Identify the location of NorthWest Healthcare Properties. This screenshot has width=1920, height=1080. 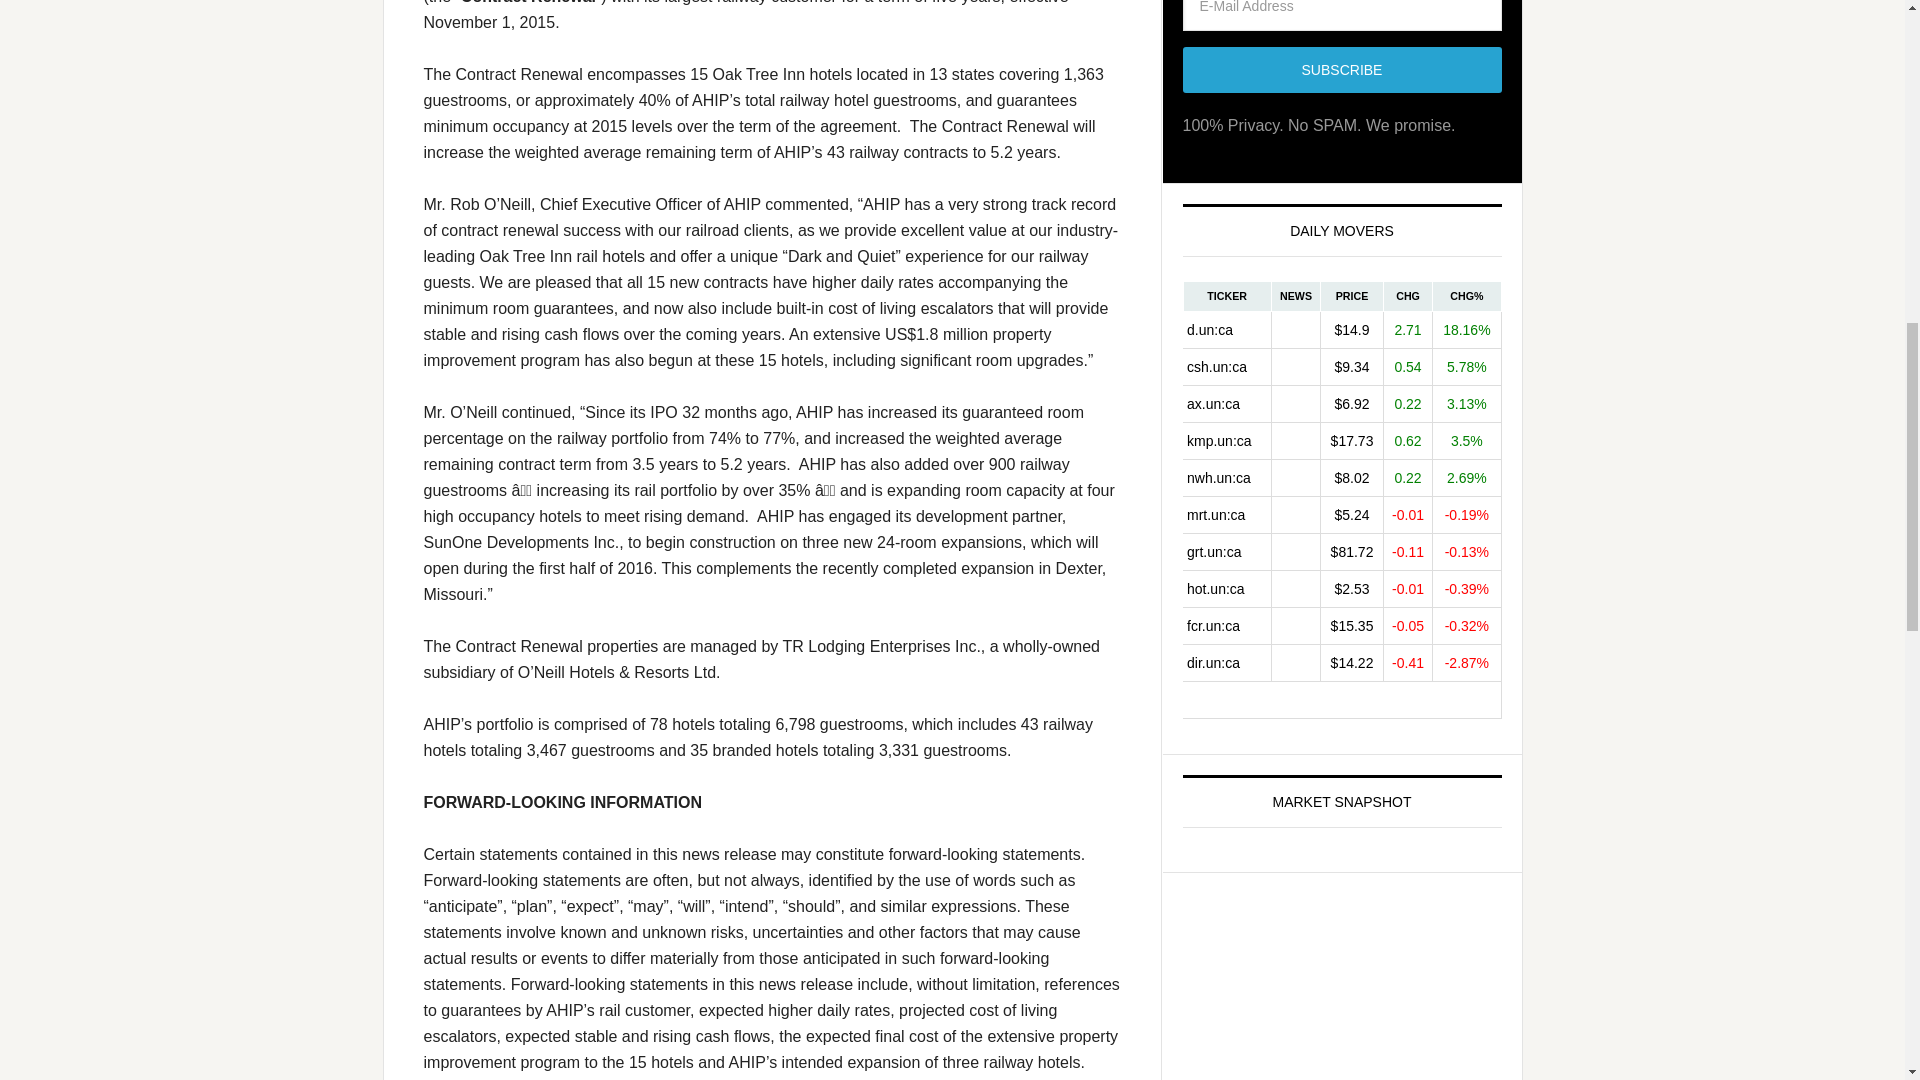
(1226, 477).